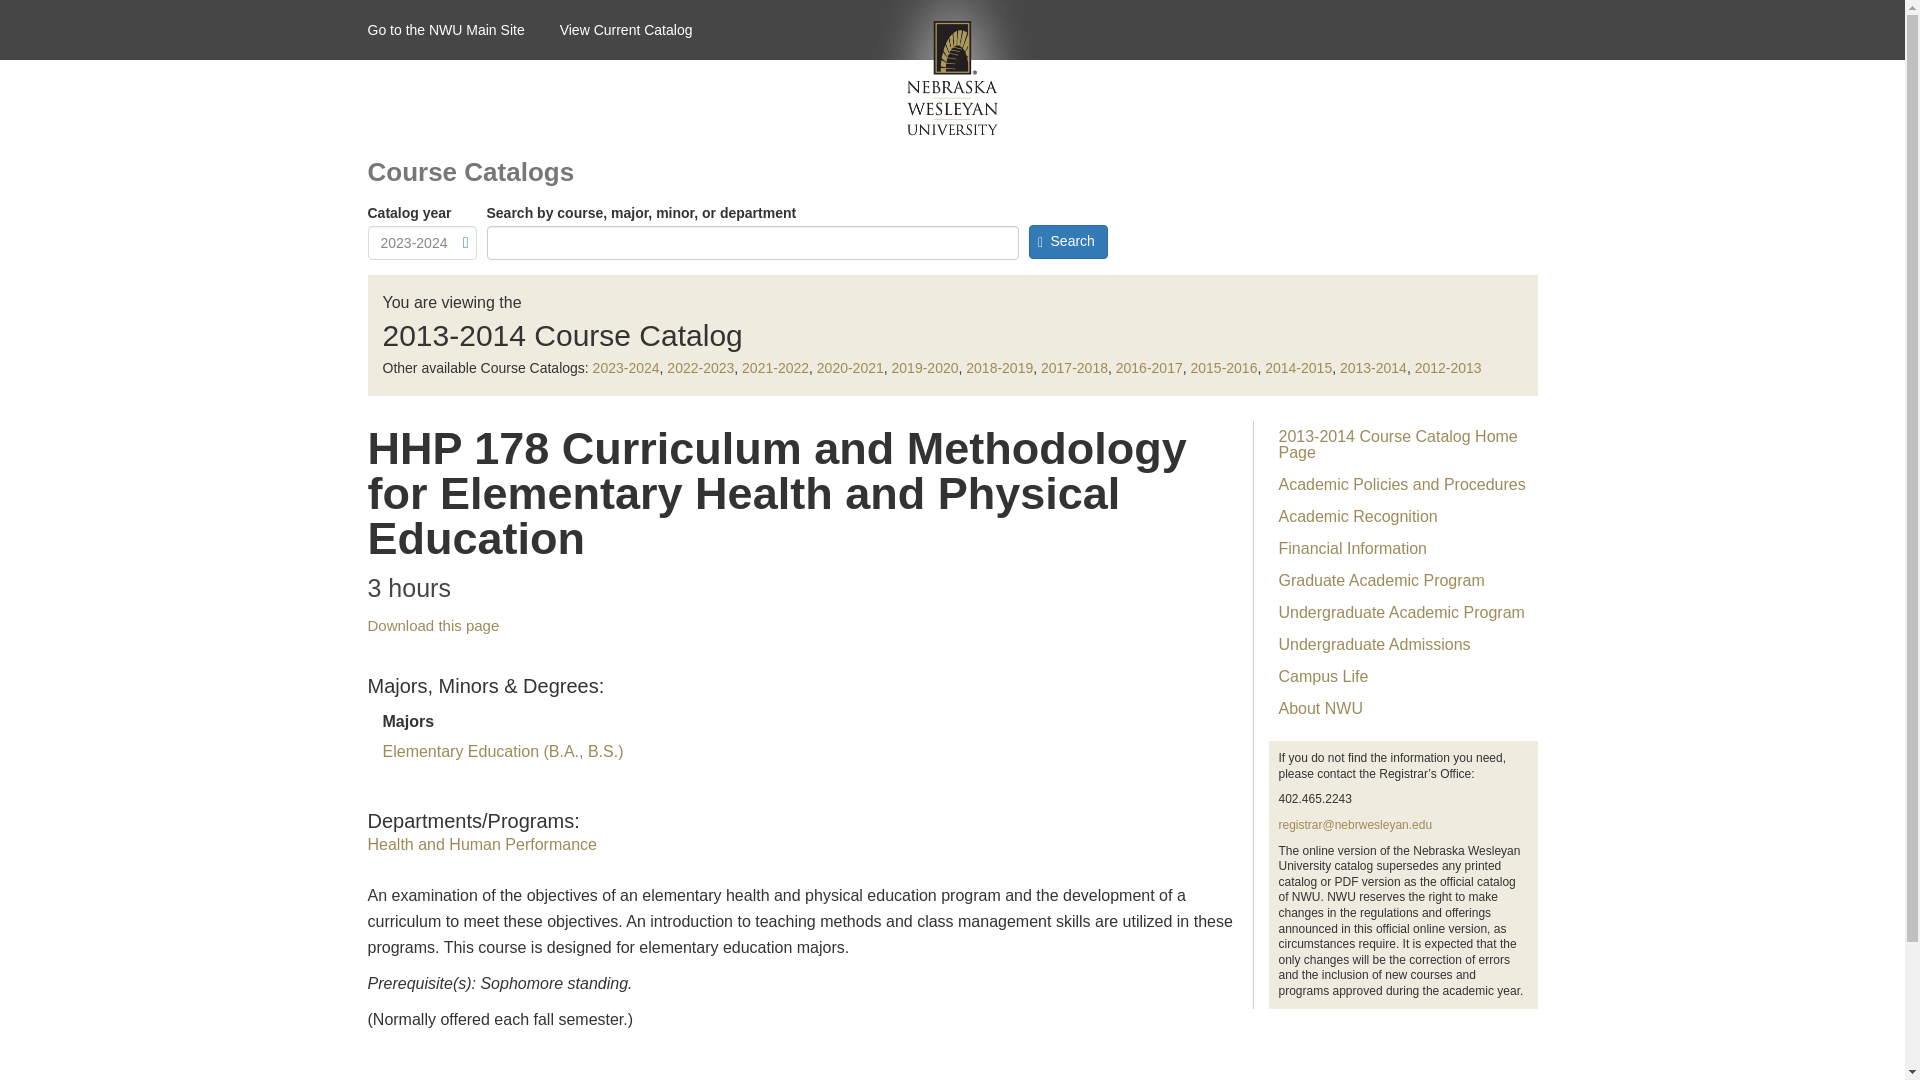 This screenshot has width=1920, height=1080. What do you see at coordinates (774, 367) in the screenshot?
I see `2021-2022` at bounding box center [774, 367].